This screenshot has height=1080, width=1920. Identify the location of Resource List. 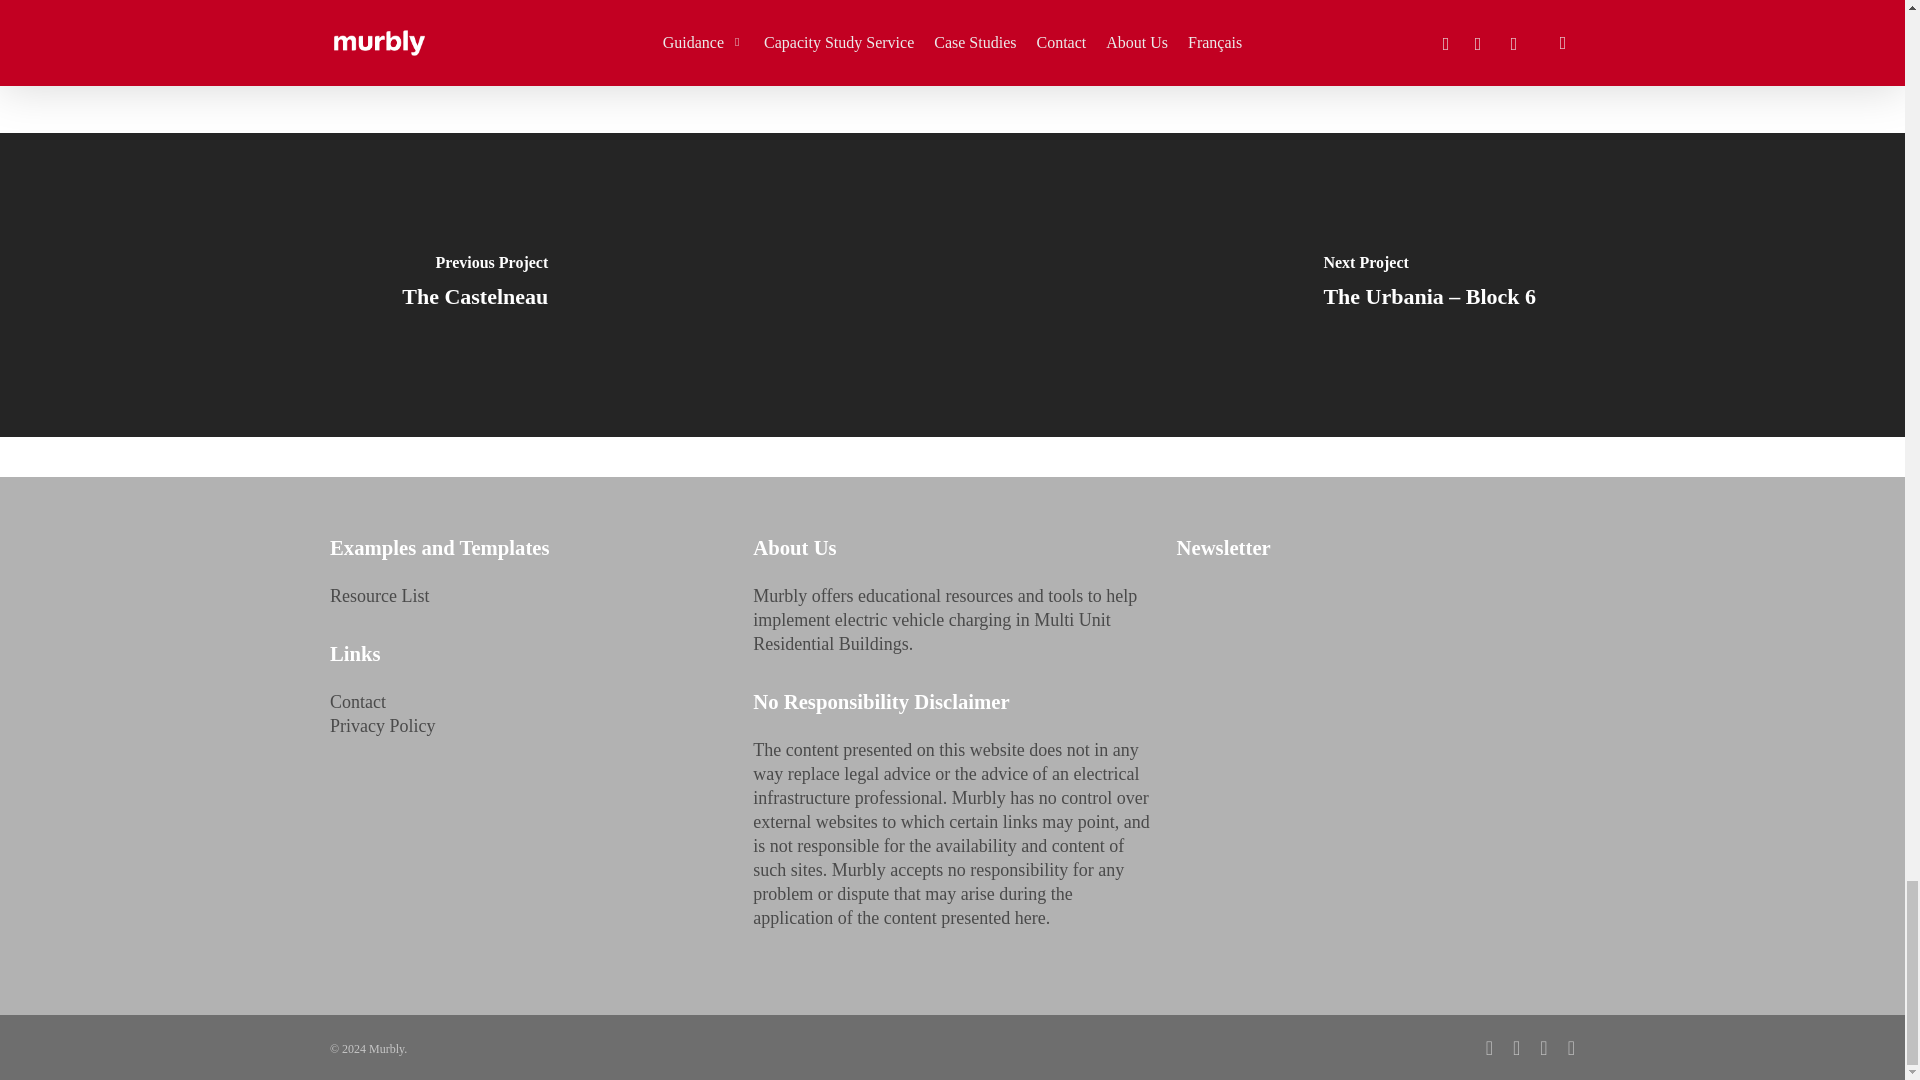
(379, 596).